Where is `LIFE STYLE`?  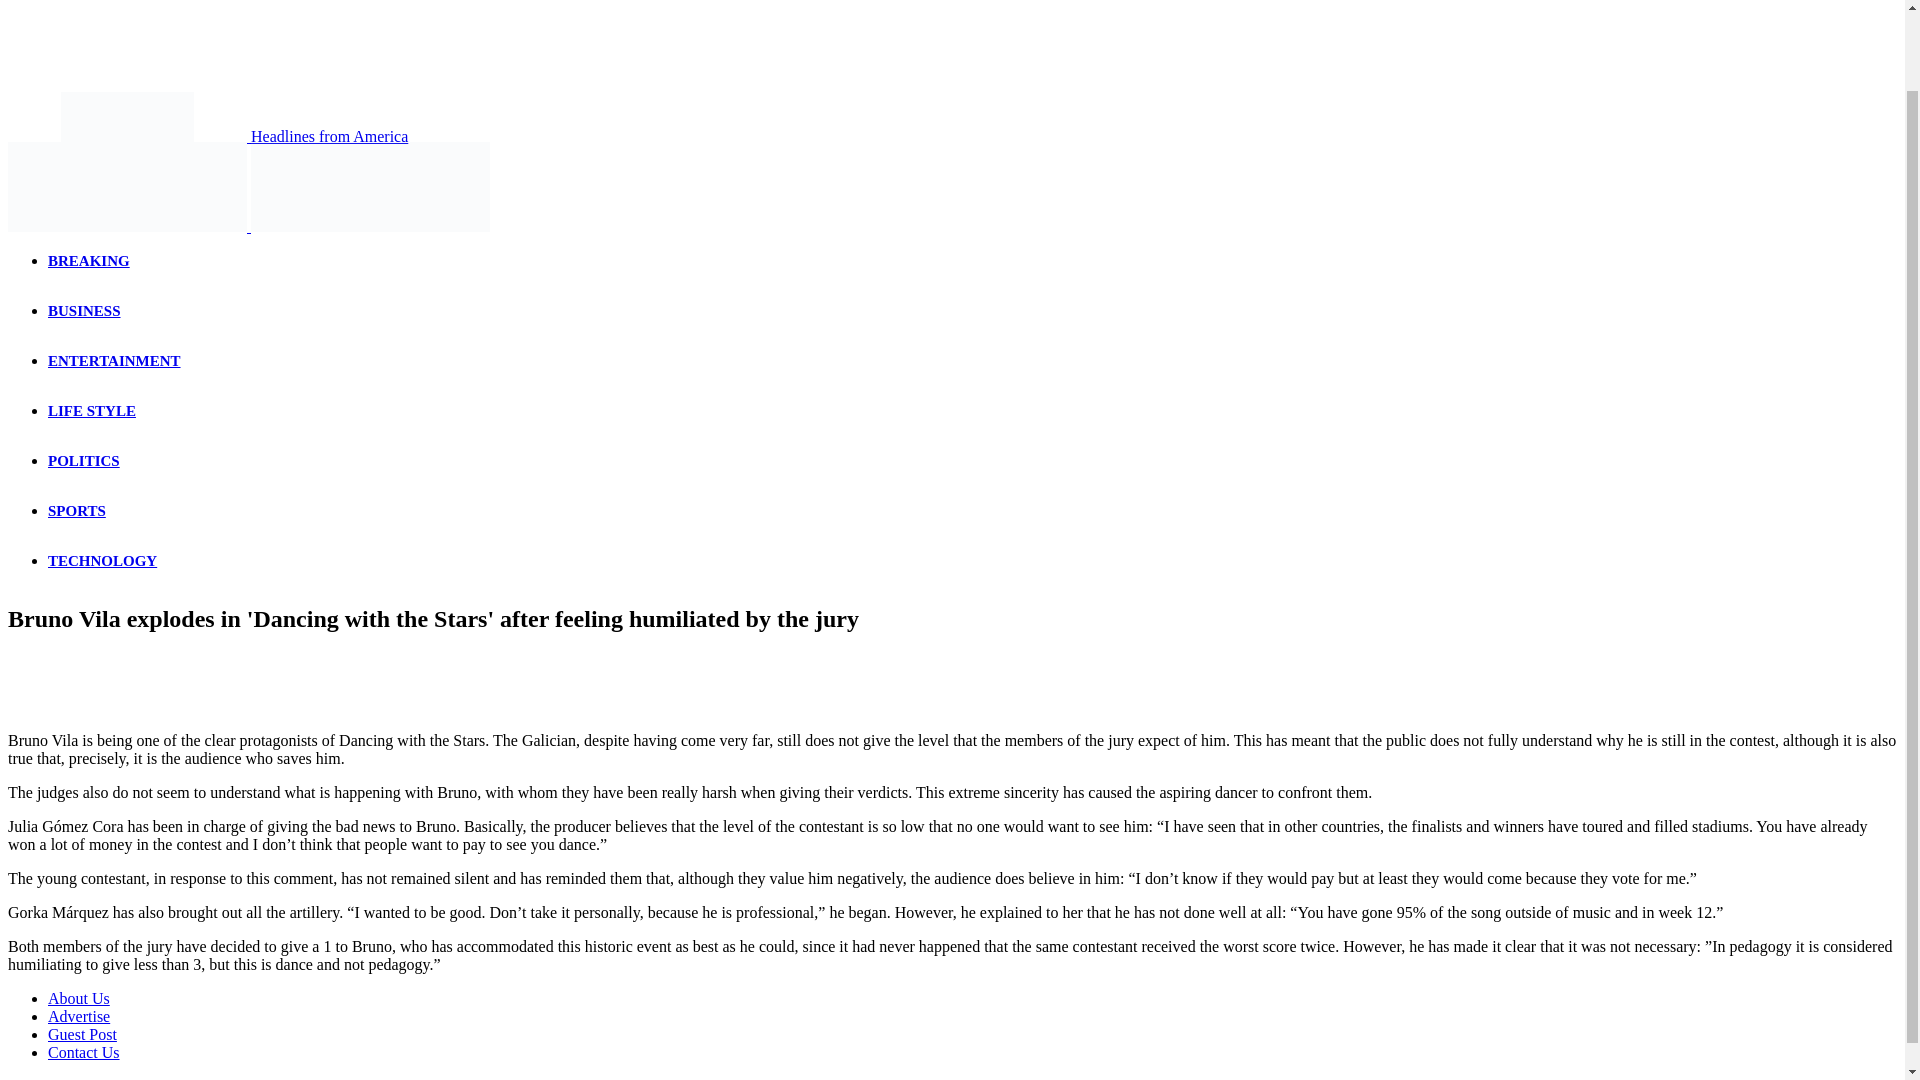 LIFE STYLE is located at coordinates (92, 410).